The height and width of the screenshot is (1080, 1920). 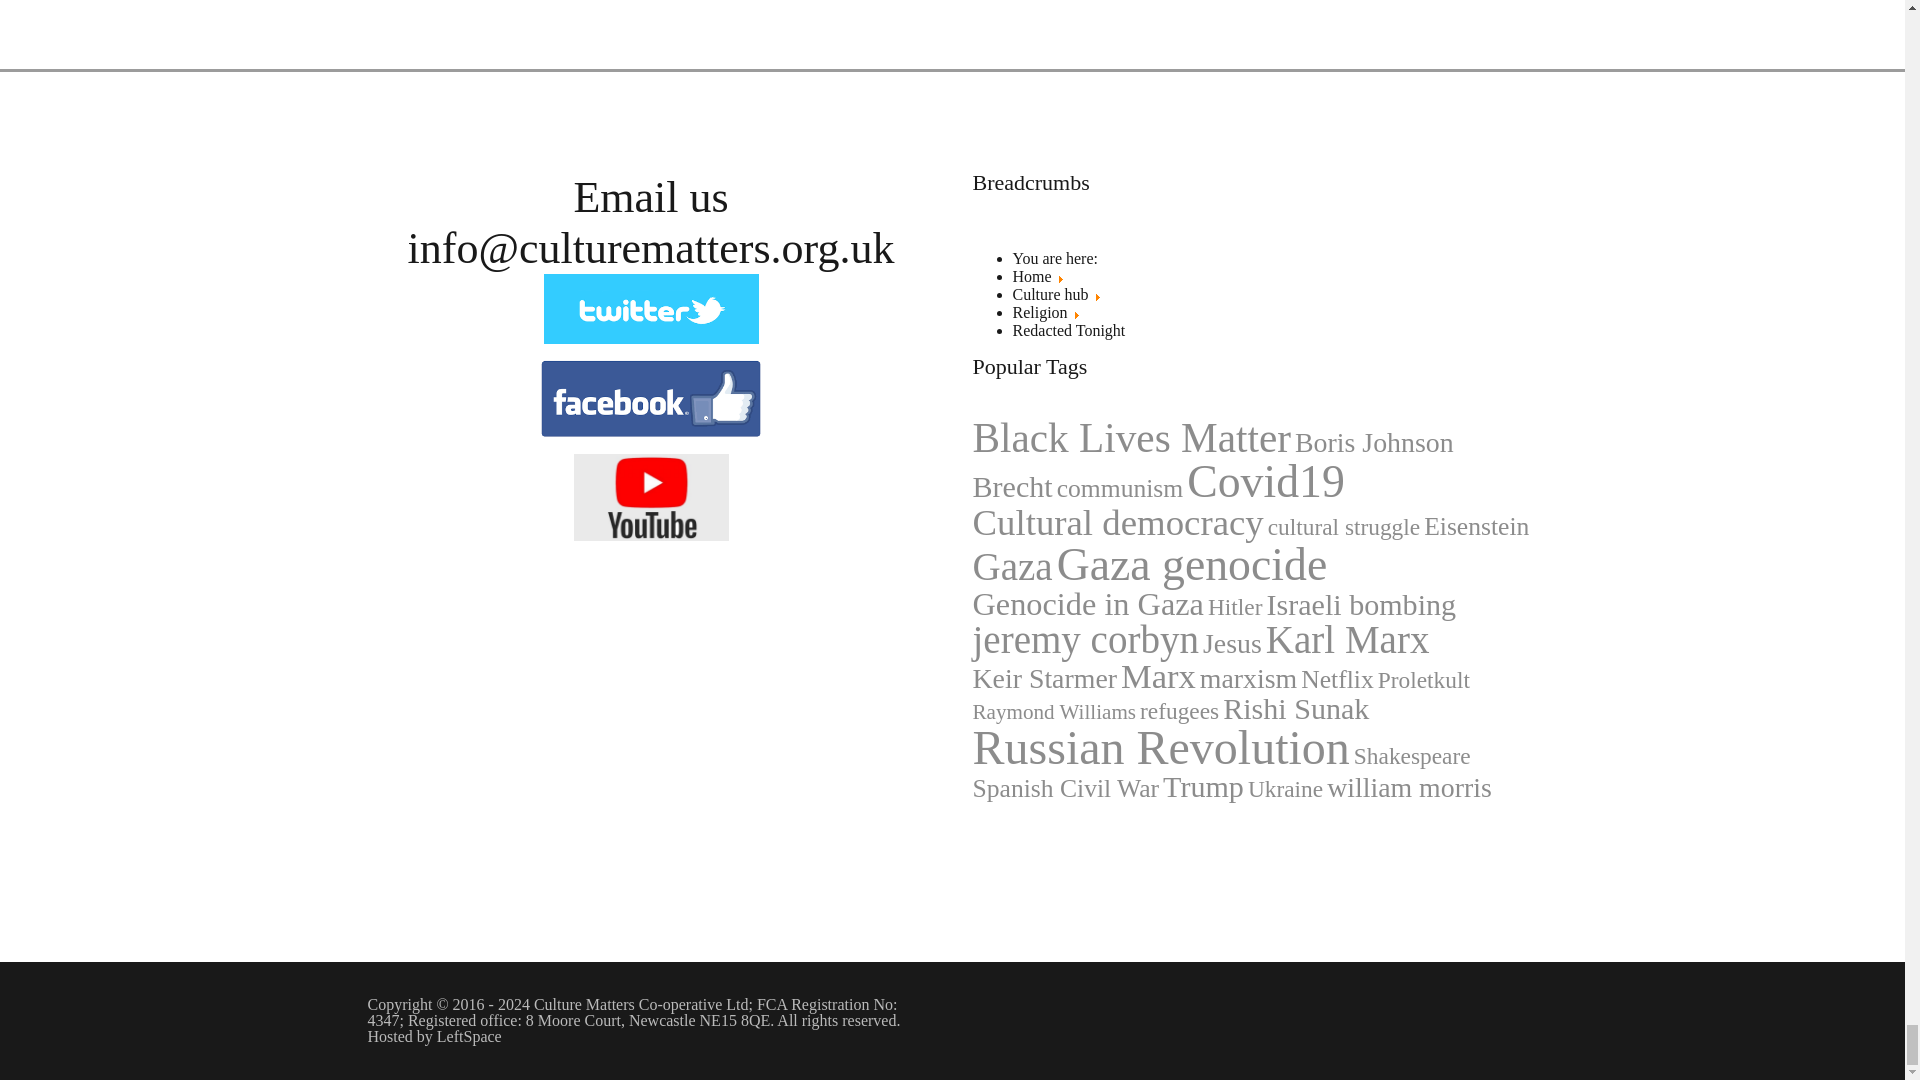 I want to click on 12 items tagged with Cultural democracy, so click(x=1117, y=524).